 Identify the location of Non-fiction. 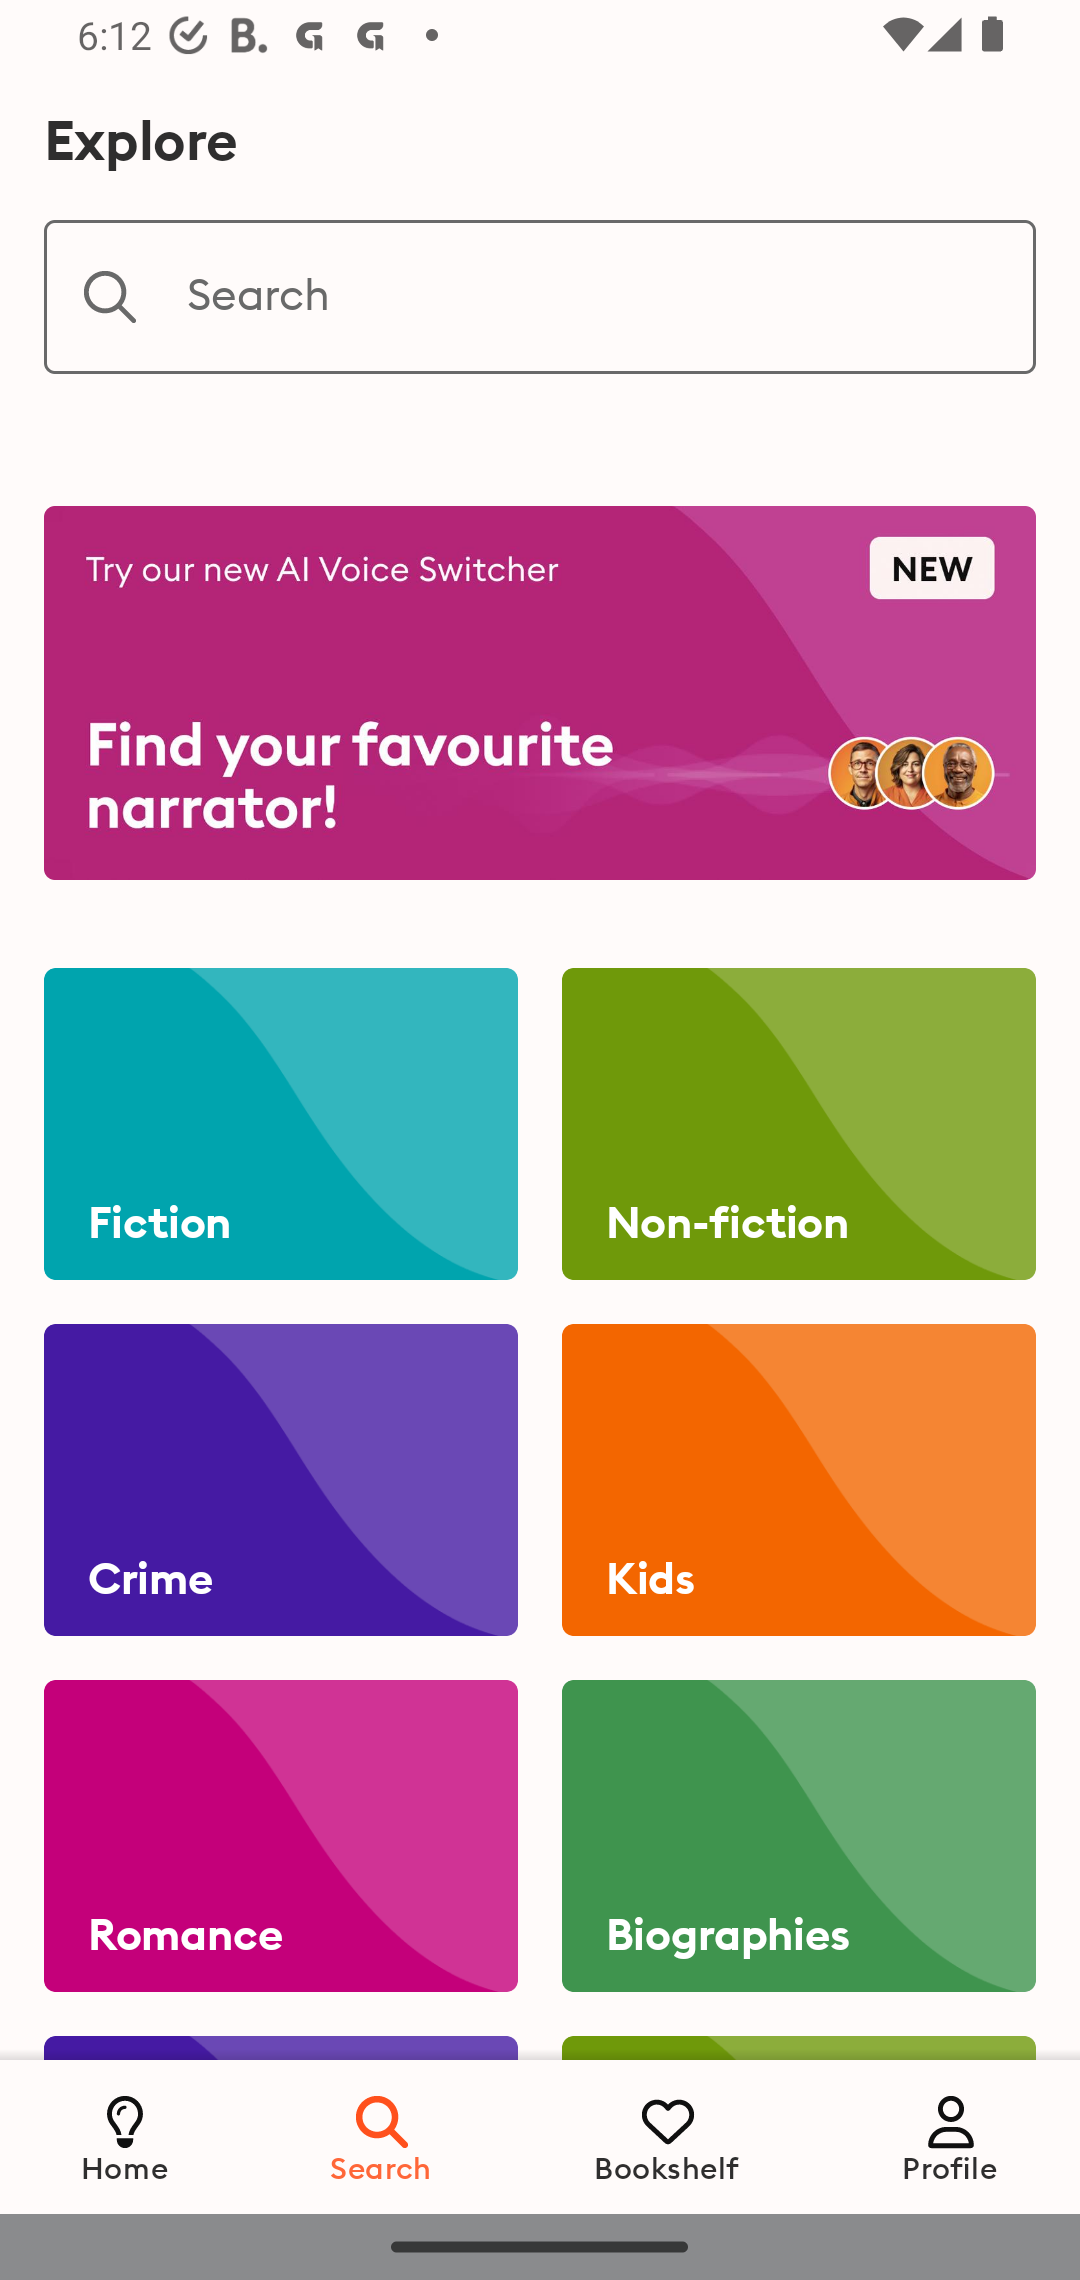
(798, 1124).